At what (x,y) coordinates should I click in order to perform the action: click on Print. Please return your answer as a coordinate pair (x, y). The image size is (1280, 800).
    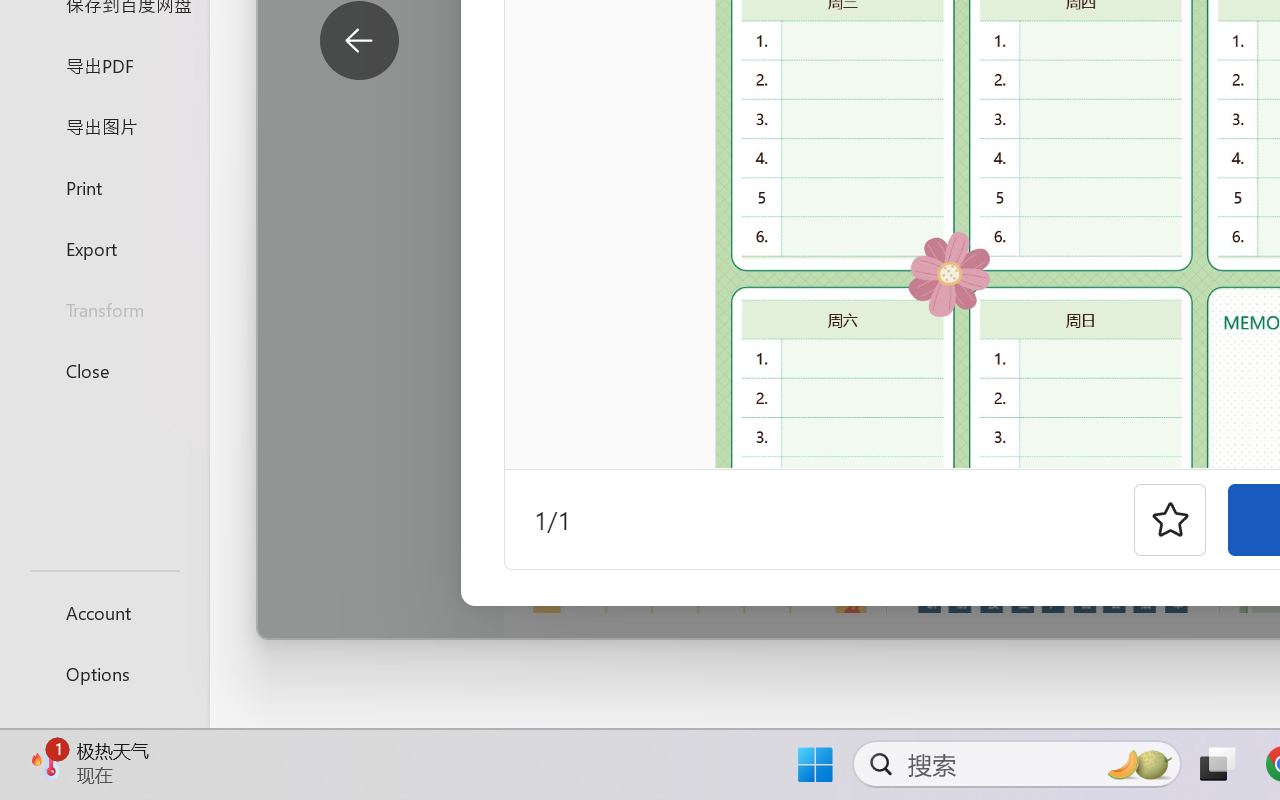
    Looking at the image, I should click on (104, 186).